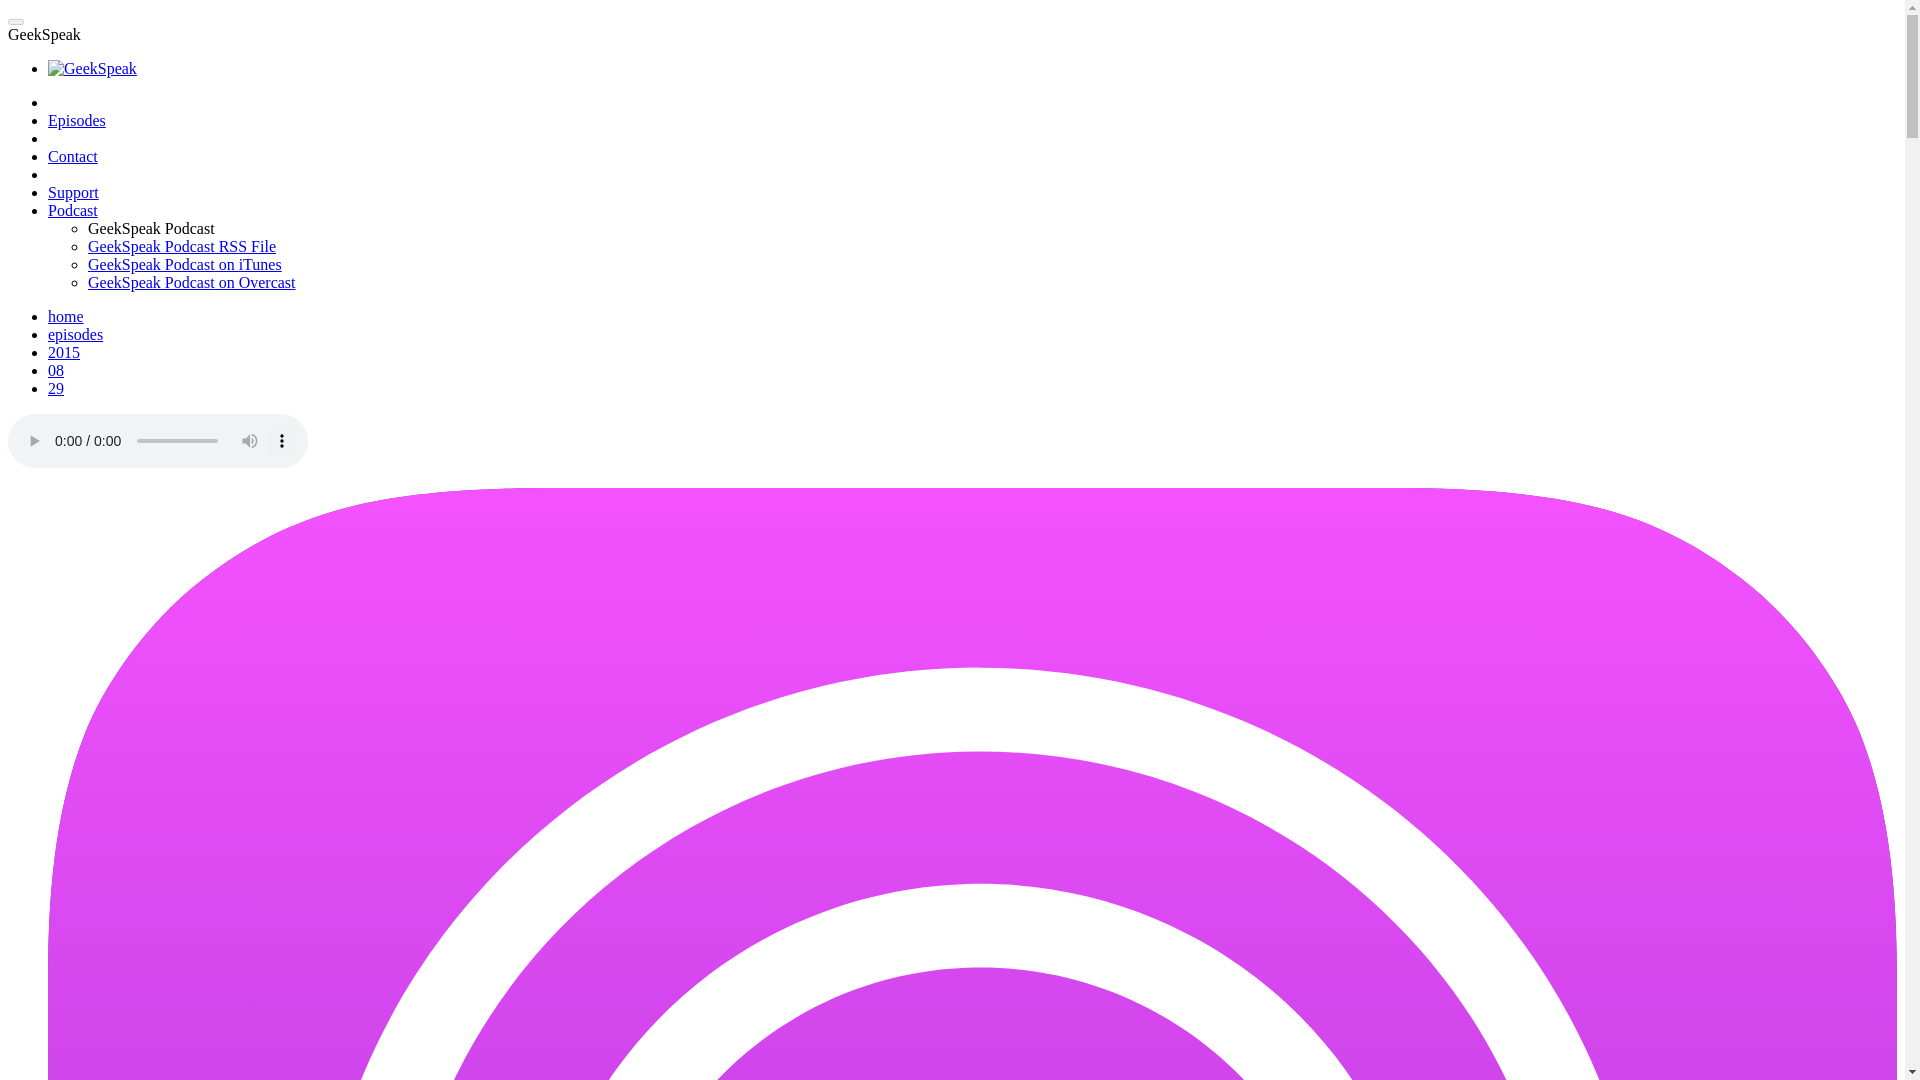 This screenshot has width=1920, height=1080. Describe the element at coordinates (72, 210) in the screenshot. I see `Podcast` at that location.